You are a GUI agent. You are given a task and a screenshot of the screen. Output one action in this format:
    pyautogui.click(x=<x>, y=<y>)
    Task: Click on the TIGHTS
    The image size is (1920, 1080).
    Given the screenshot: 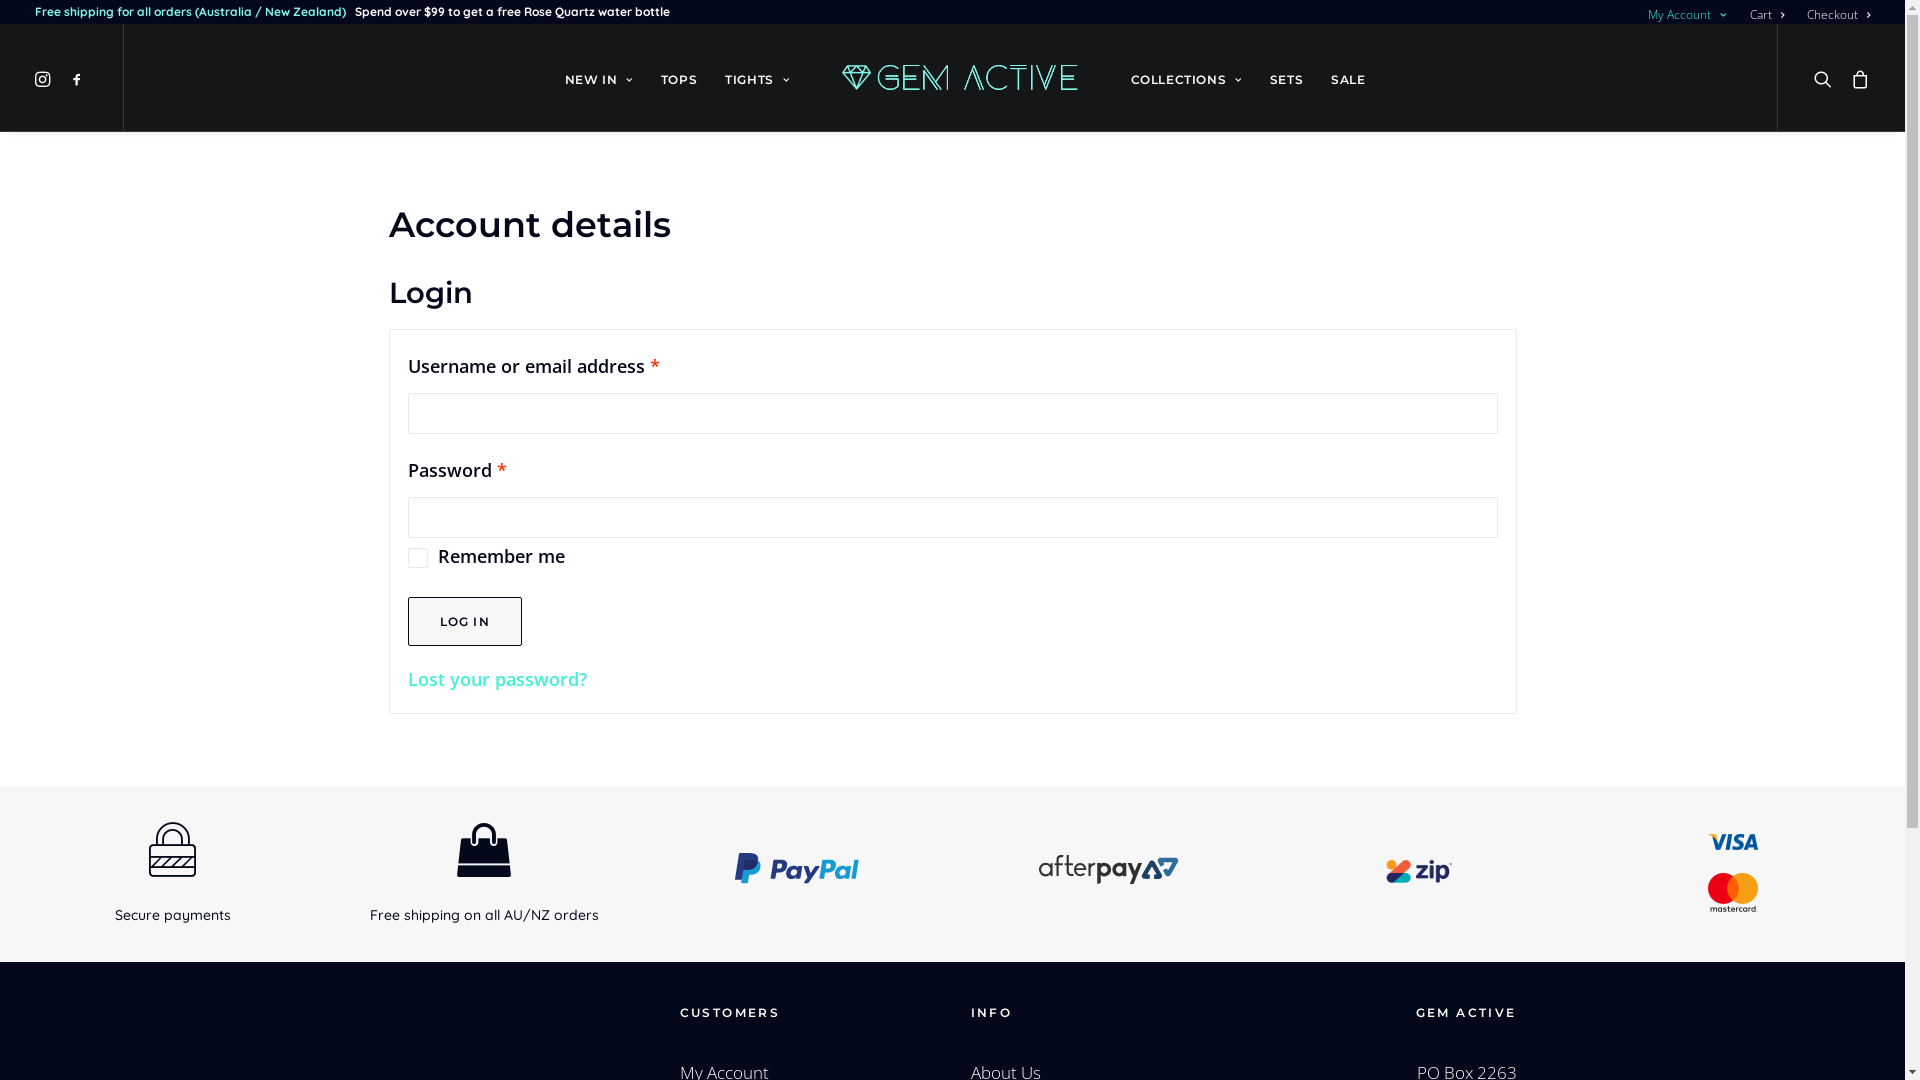 What is the action you would take?
    pyautogui.click(x=757, y=78)
    